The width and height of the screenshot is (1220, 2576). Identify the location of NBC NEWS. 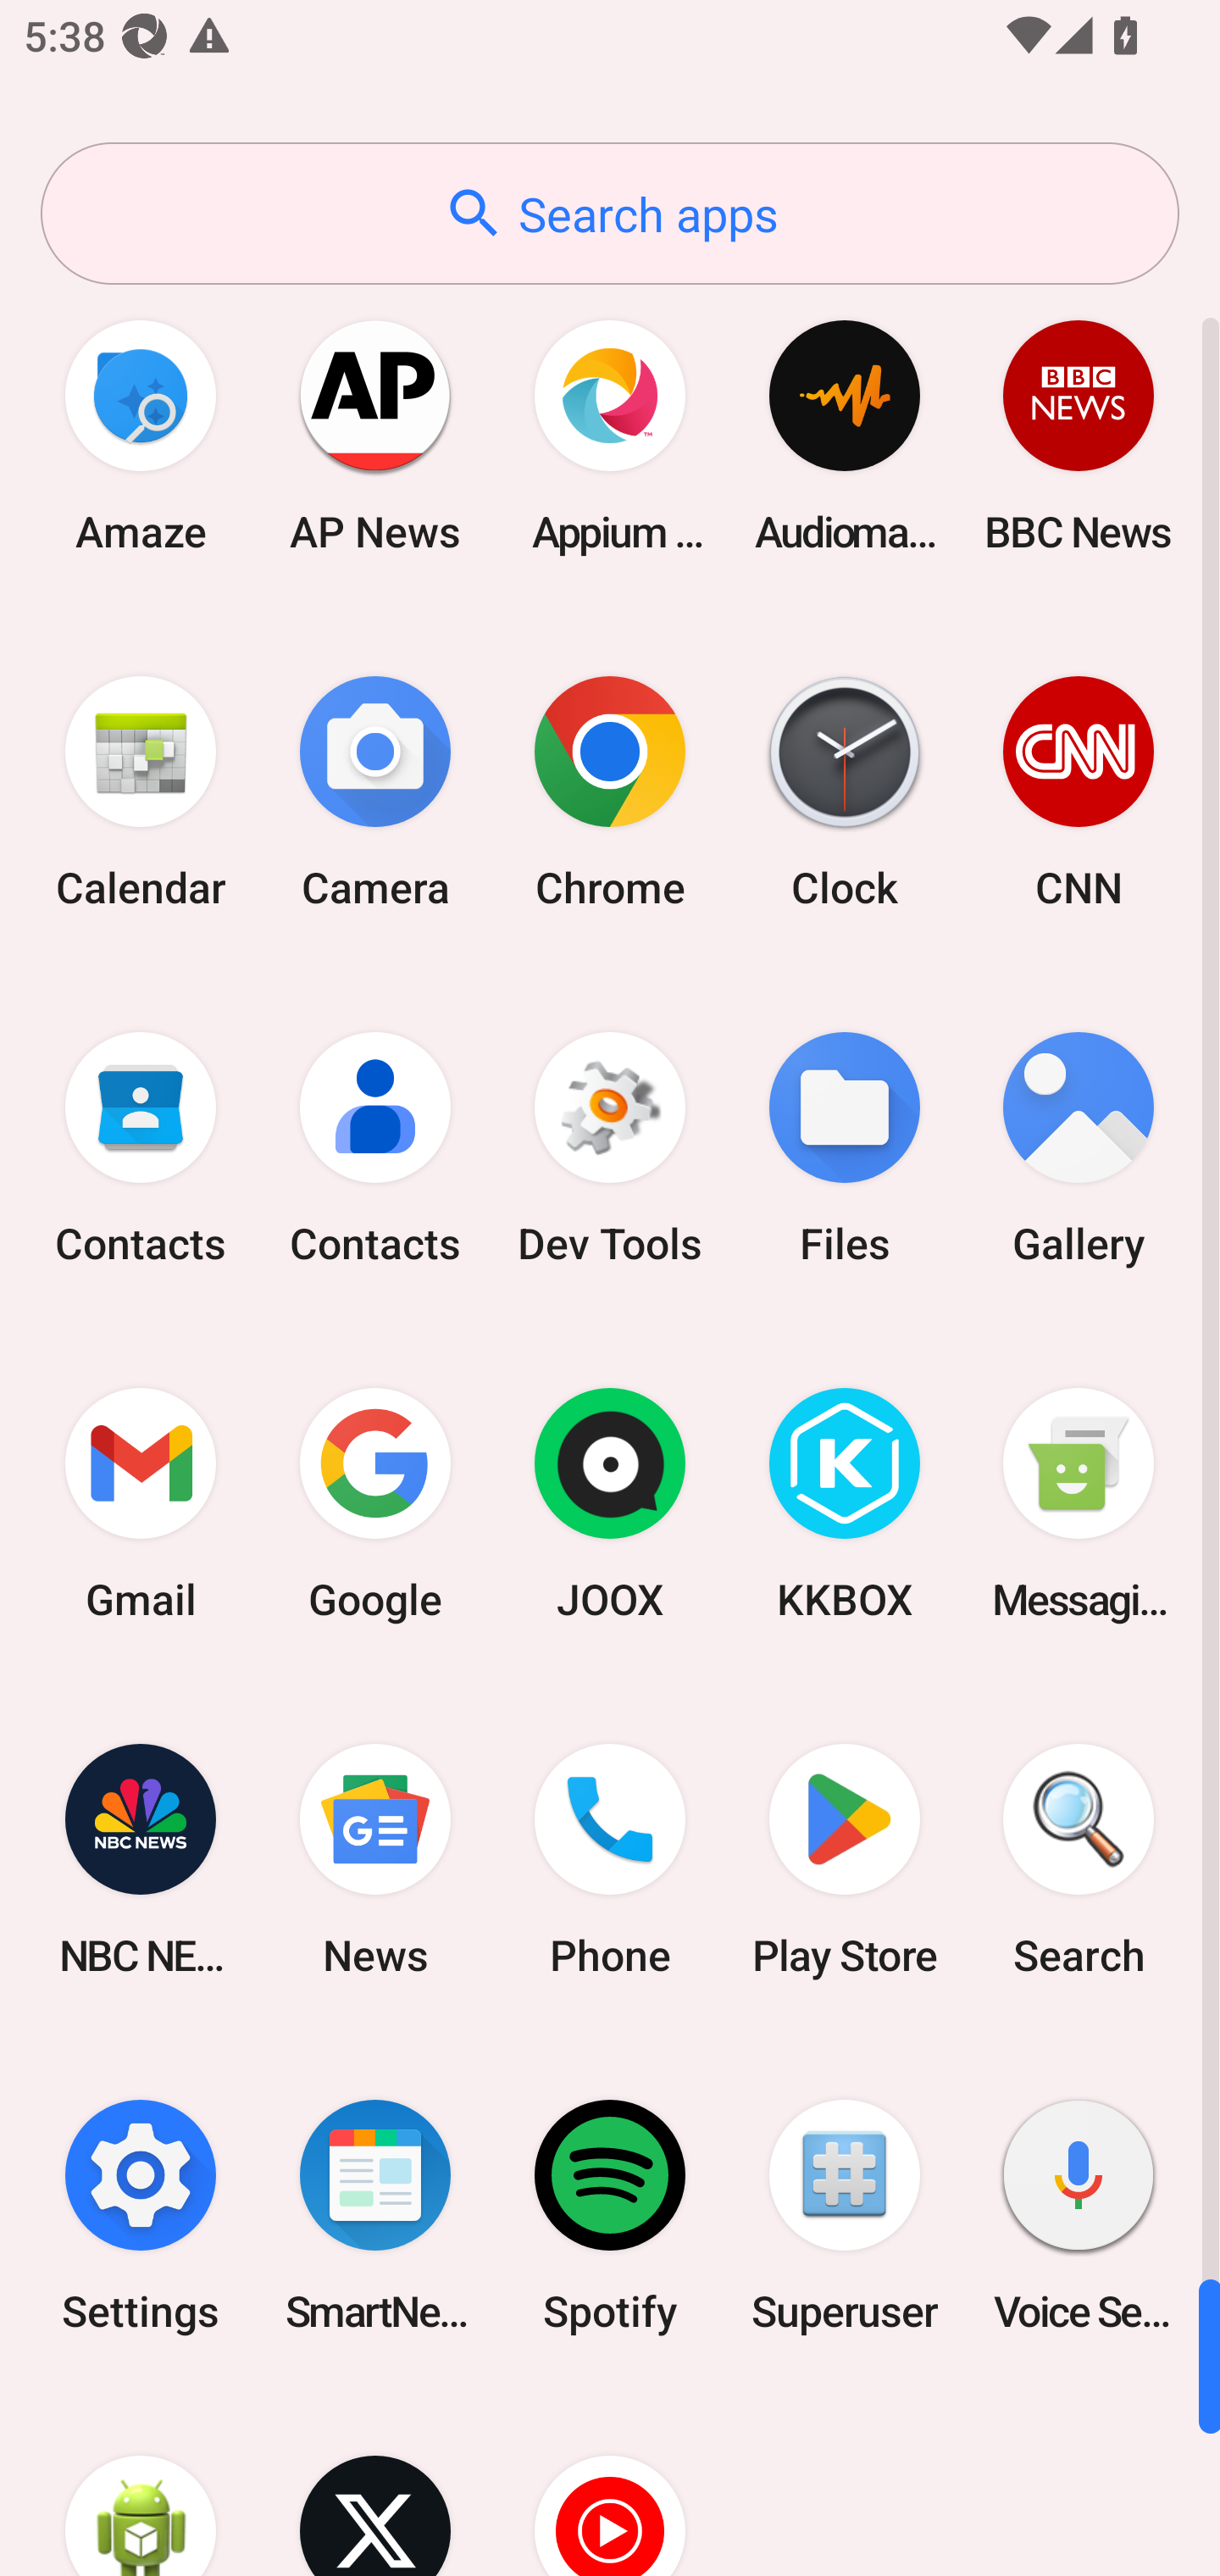
(141, 1859).